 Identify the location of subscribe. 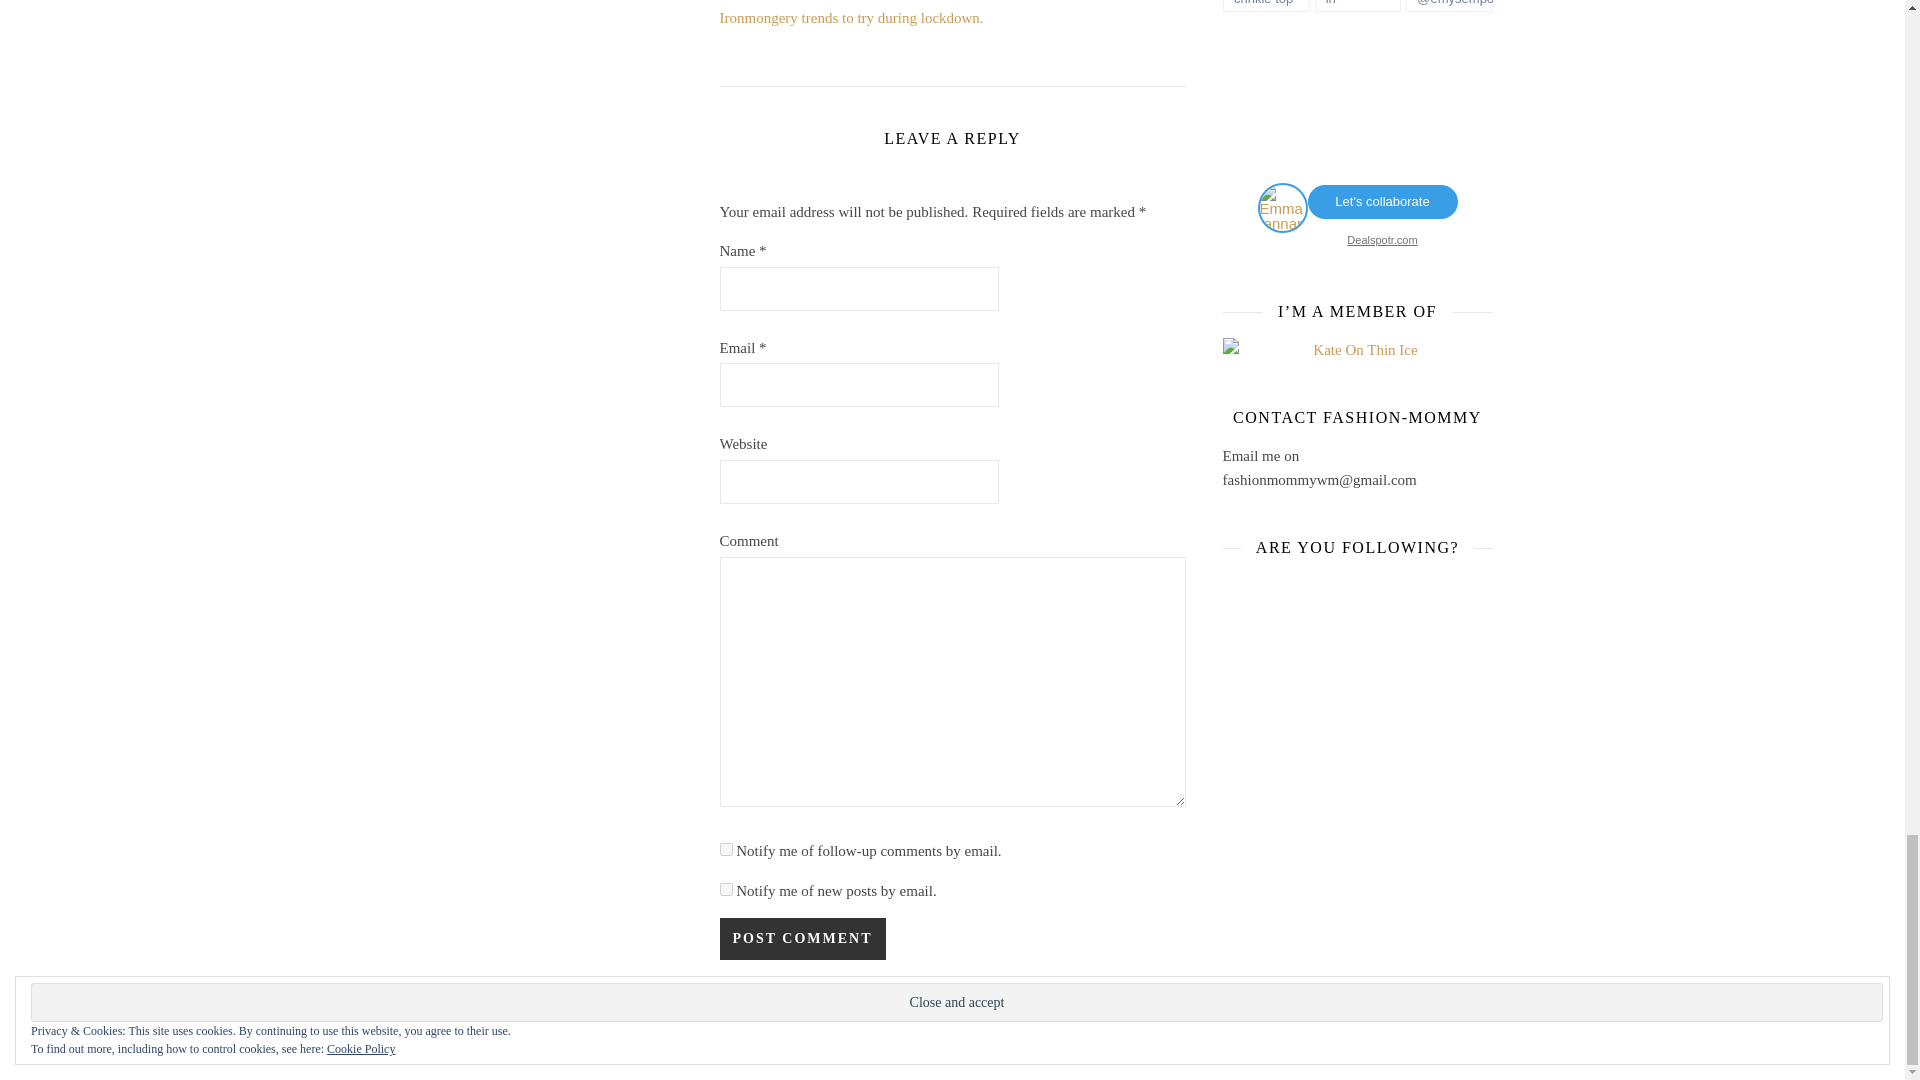
(726, 850).